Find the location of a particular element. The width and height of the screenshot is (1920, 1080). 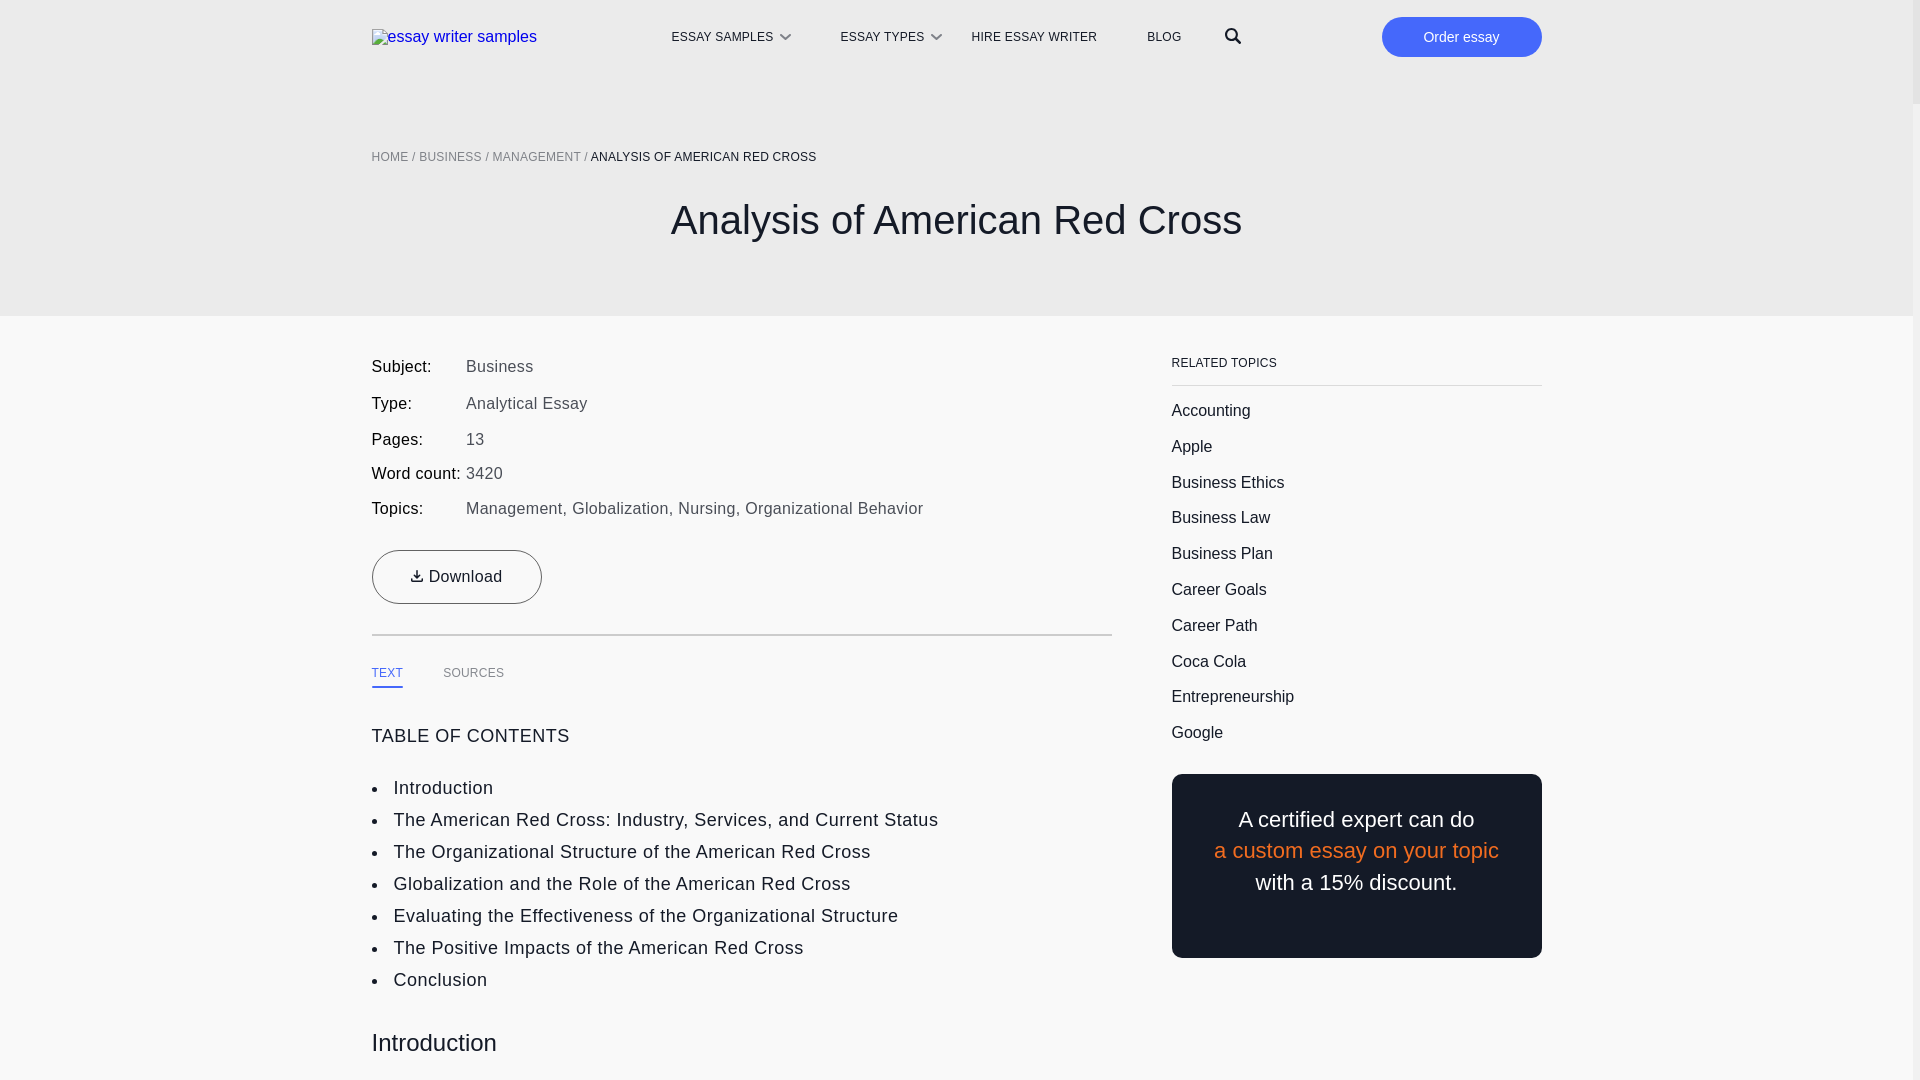

Conclusion is located at coordinates (440, 980).